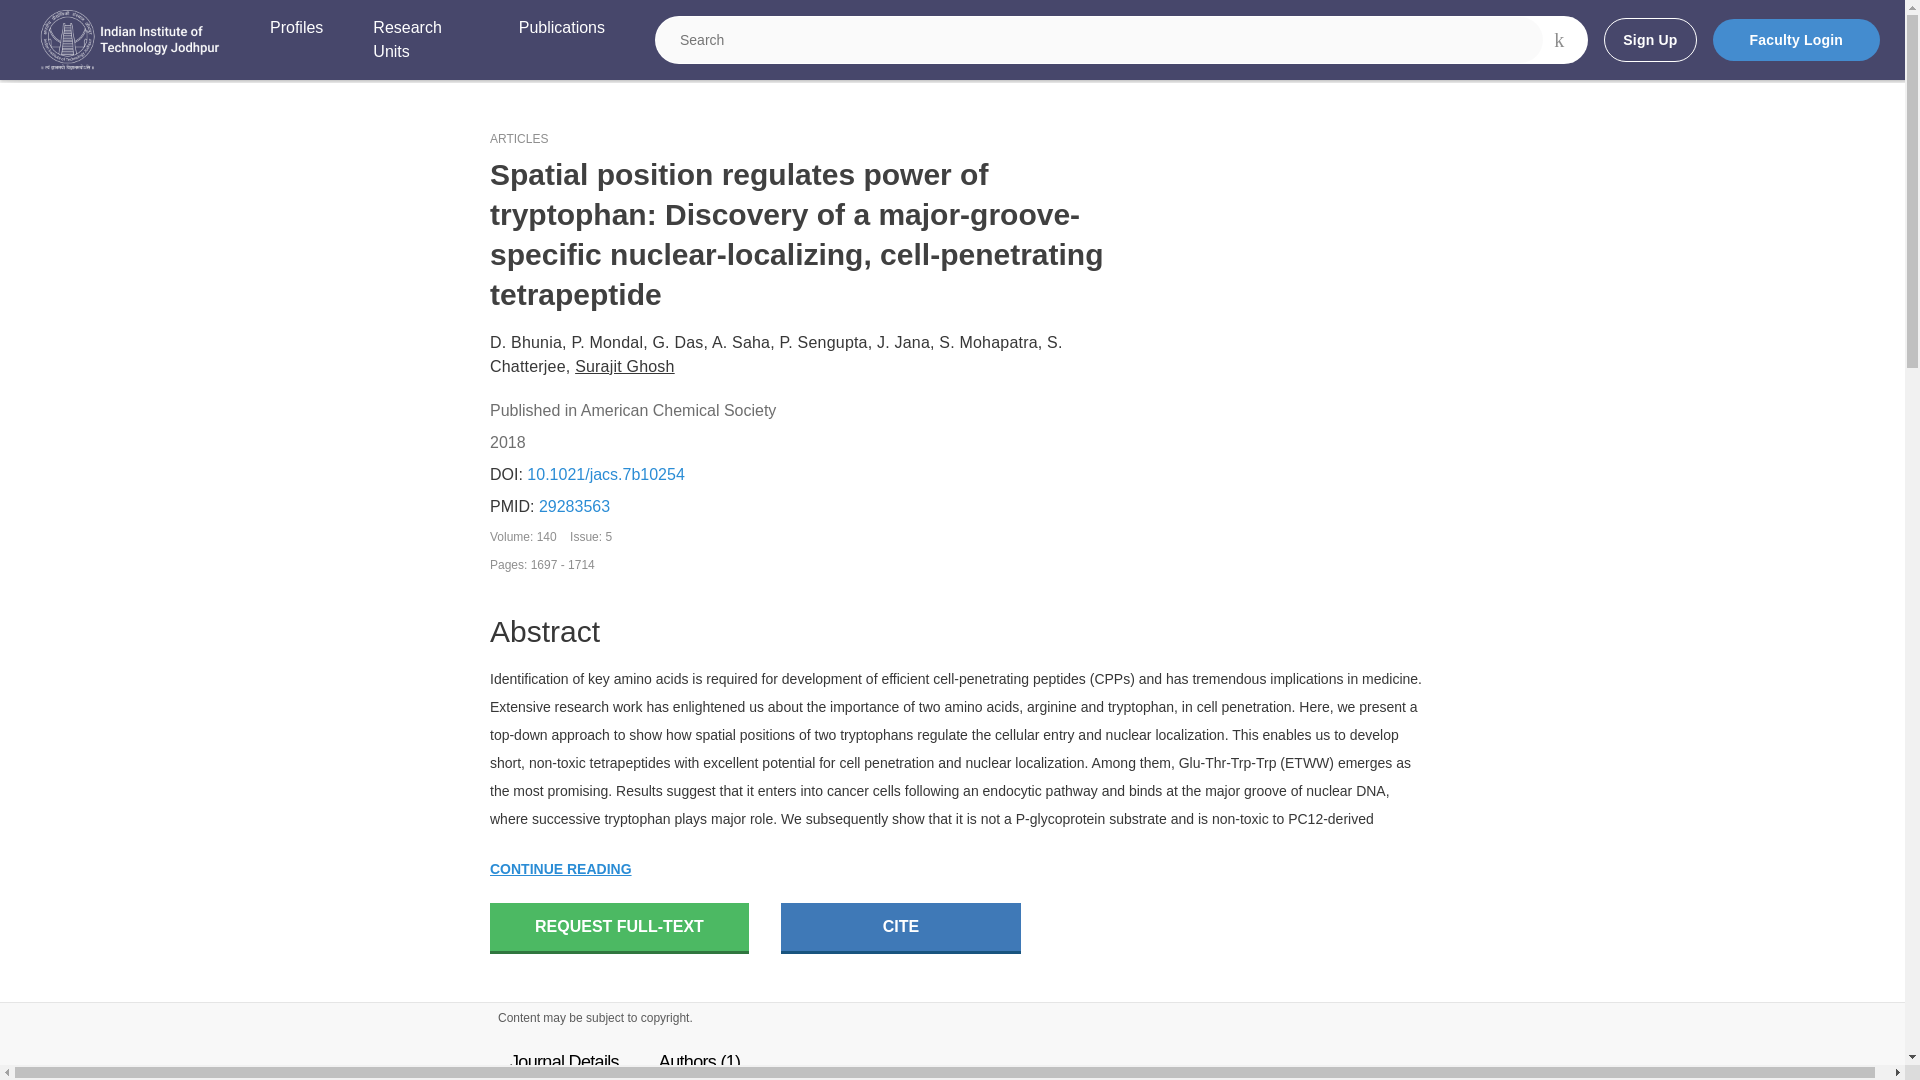 The image size is (1920, 1080). Describe the element at coordinates (130, 40) in the screenshot. I see `Institution logo` at that location.